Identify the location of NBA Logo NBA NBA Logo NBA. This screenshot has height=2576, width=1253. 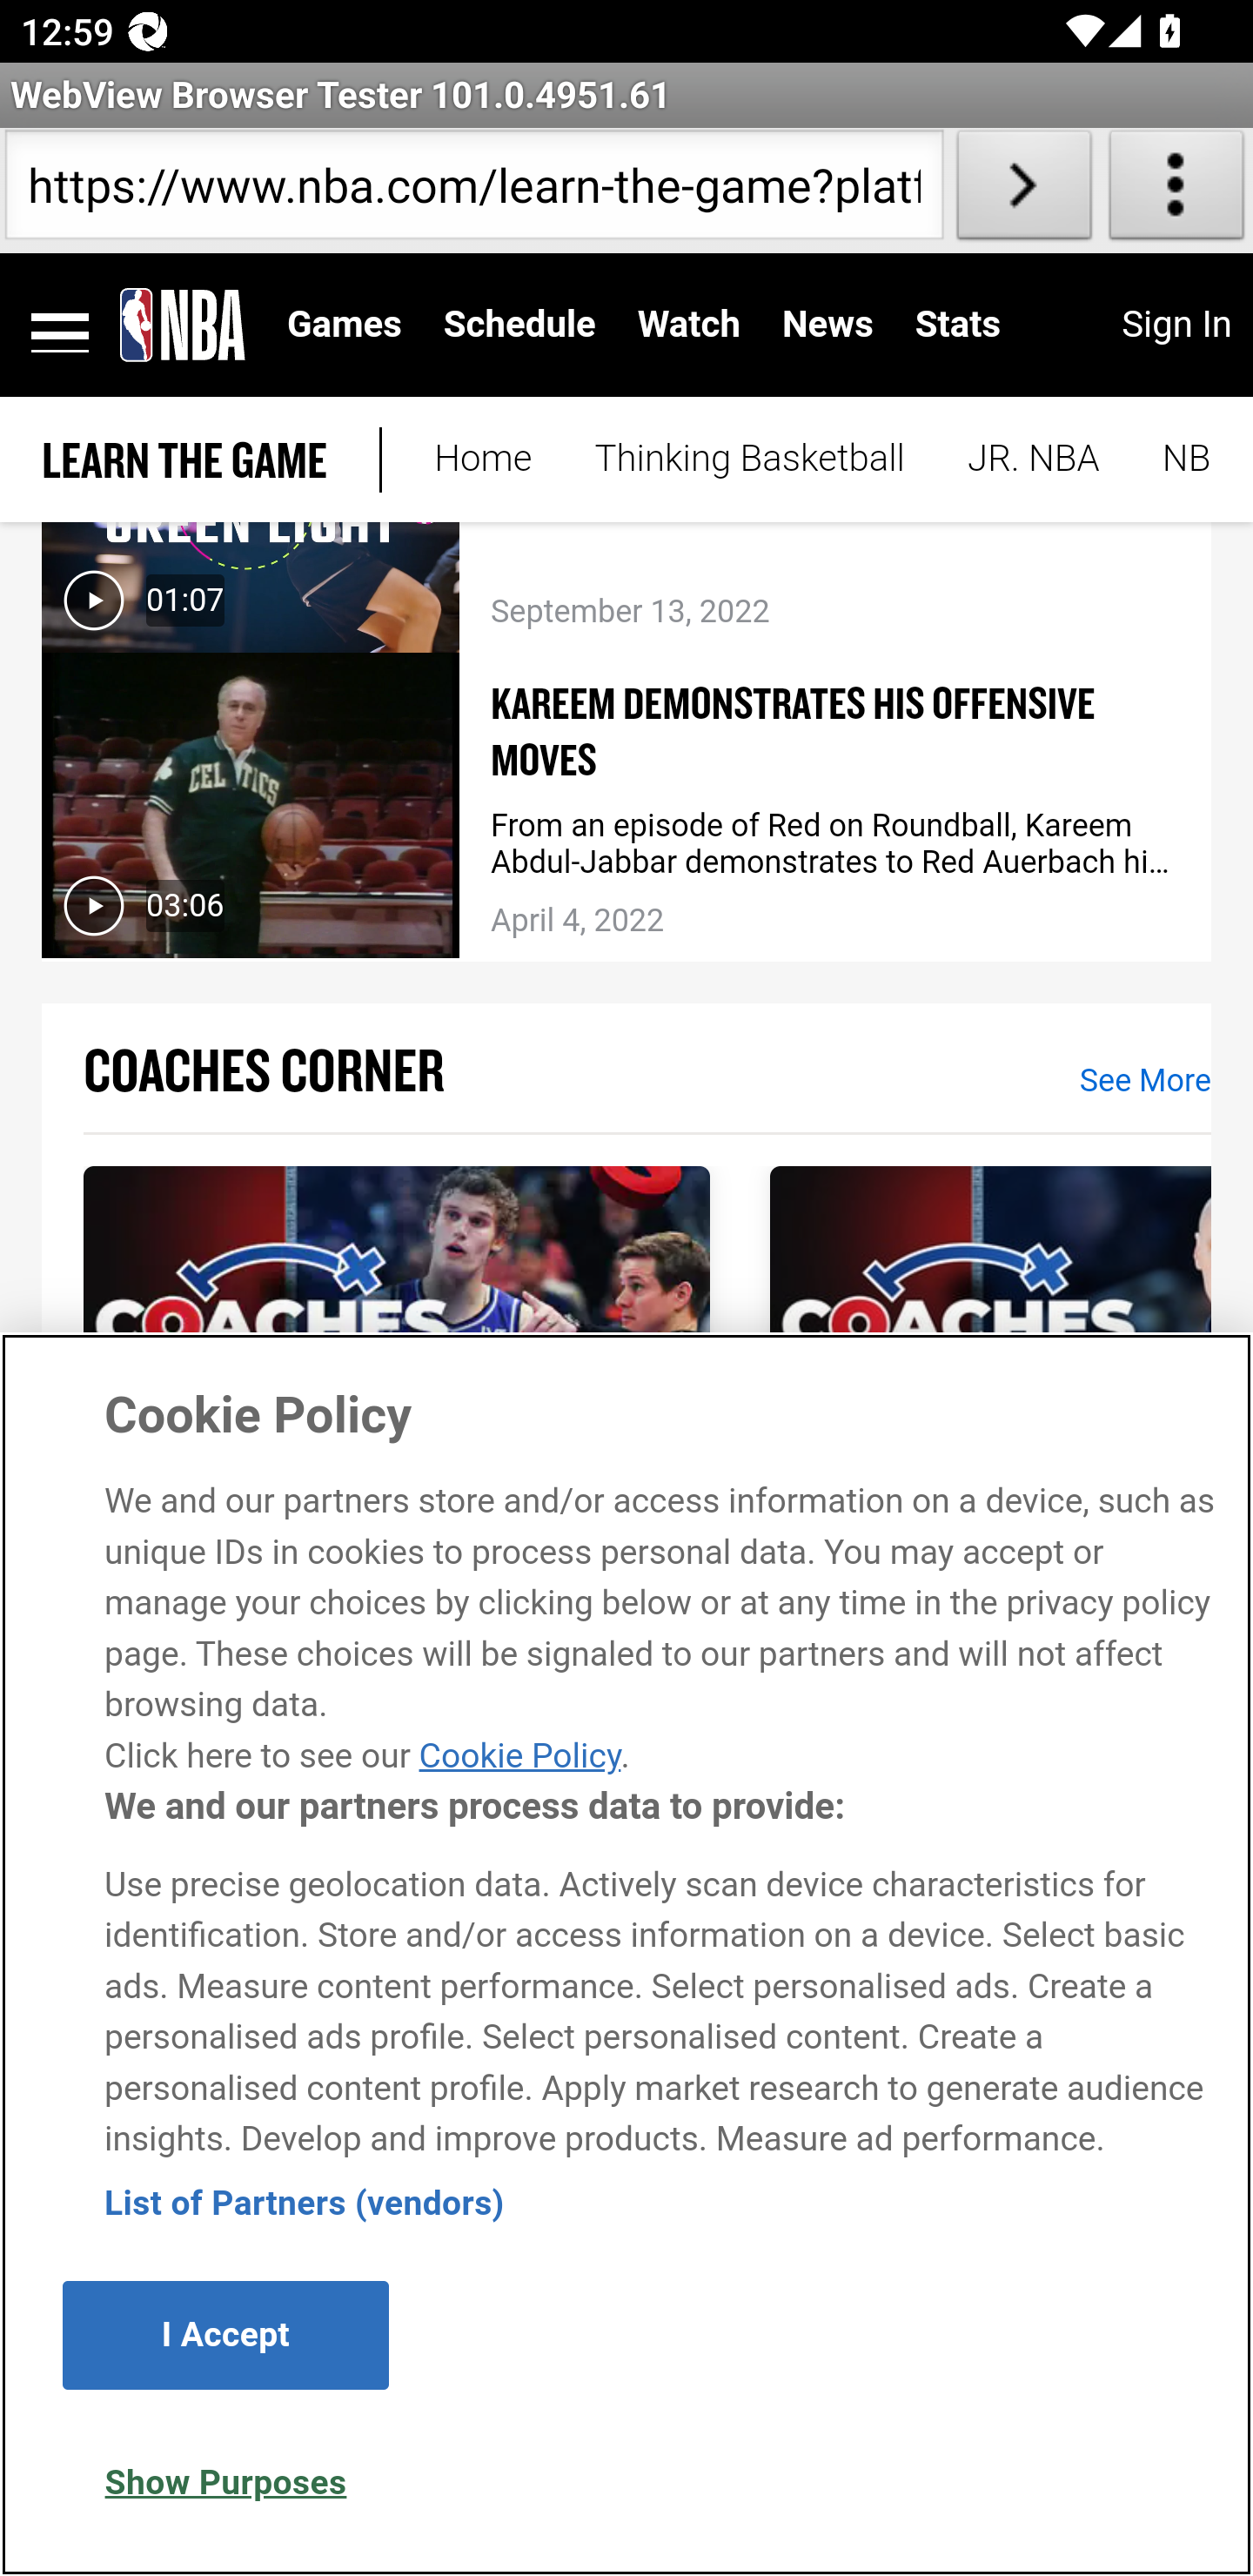
(183, 327).